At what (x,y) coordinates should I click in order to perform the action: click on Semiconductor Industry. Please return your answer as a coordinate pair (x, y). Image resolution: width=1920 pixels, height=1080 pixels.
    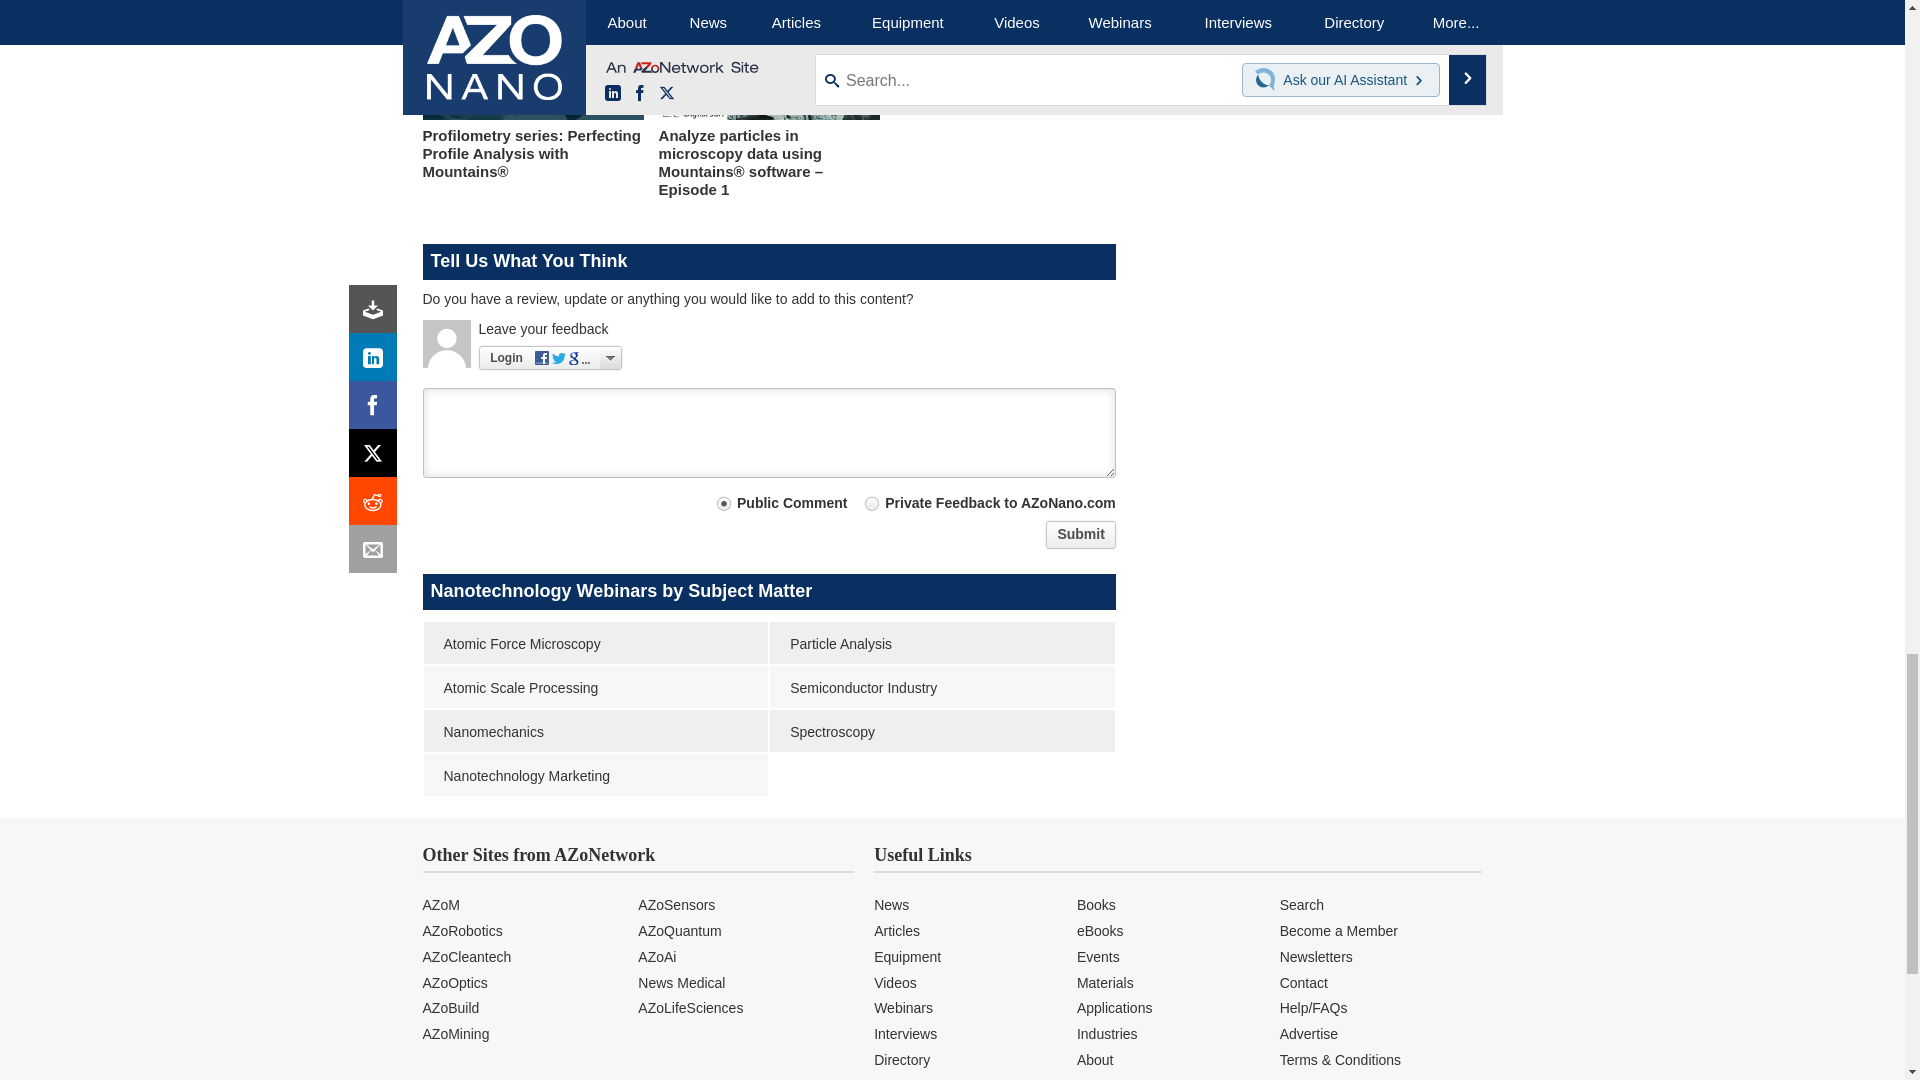
    Looking at the image, I should click on (942, 687).